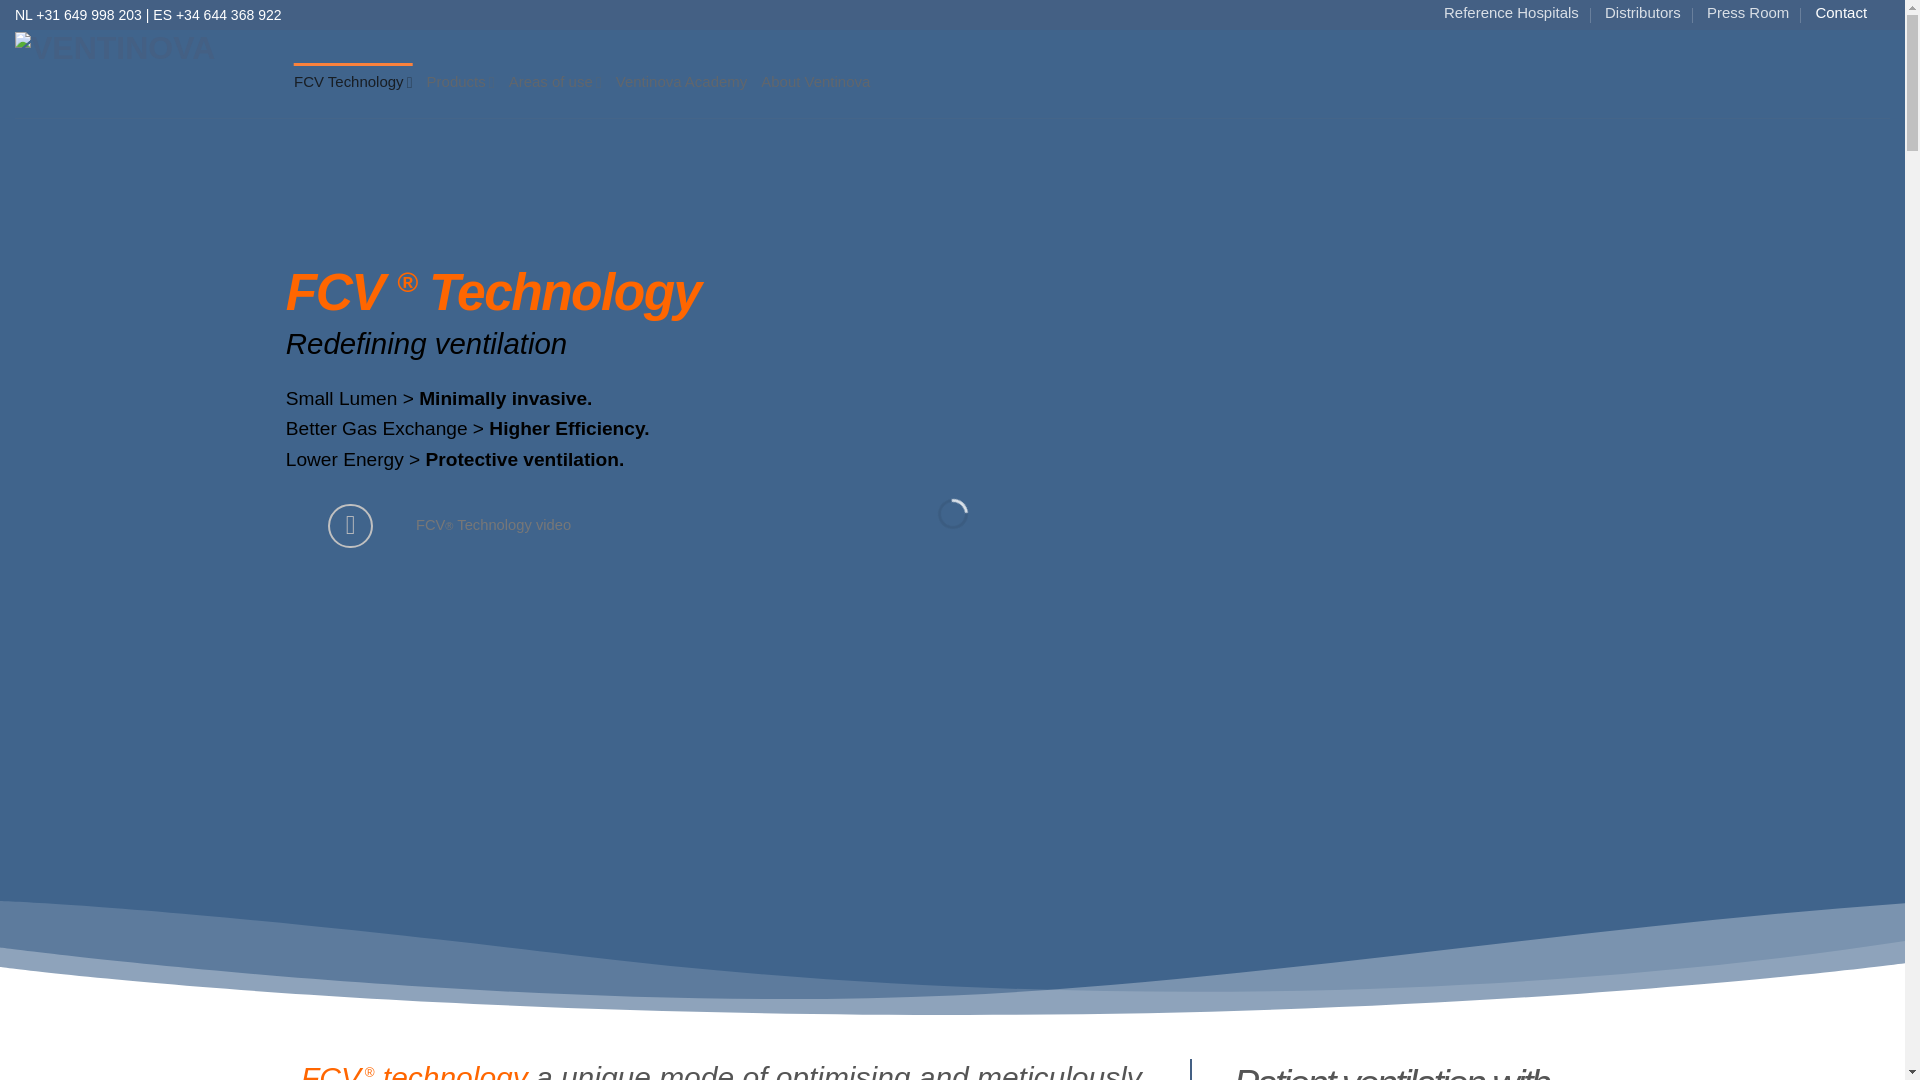  I want to click on ventinova - ventinova, so click(140, 74).